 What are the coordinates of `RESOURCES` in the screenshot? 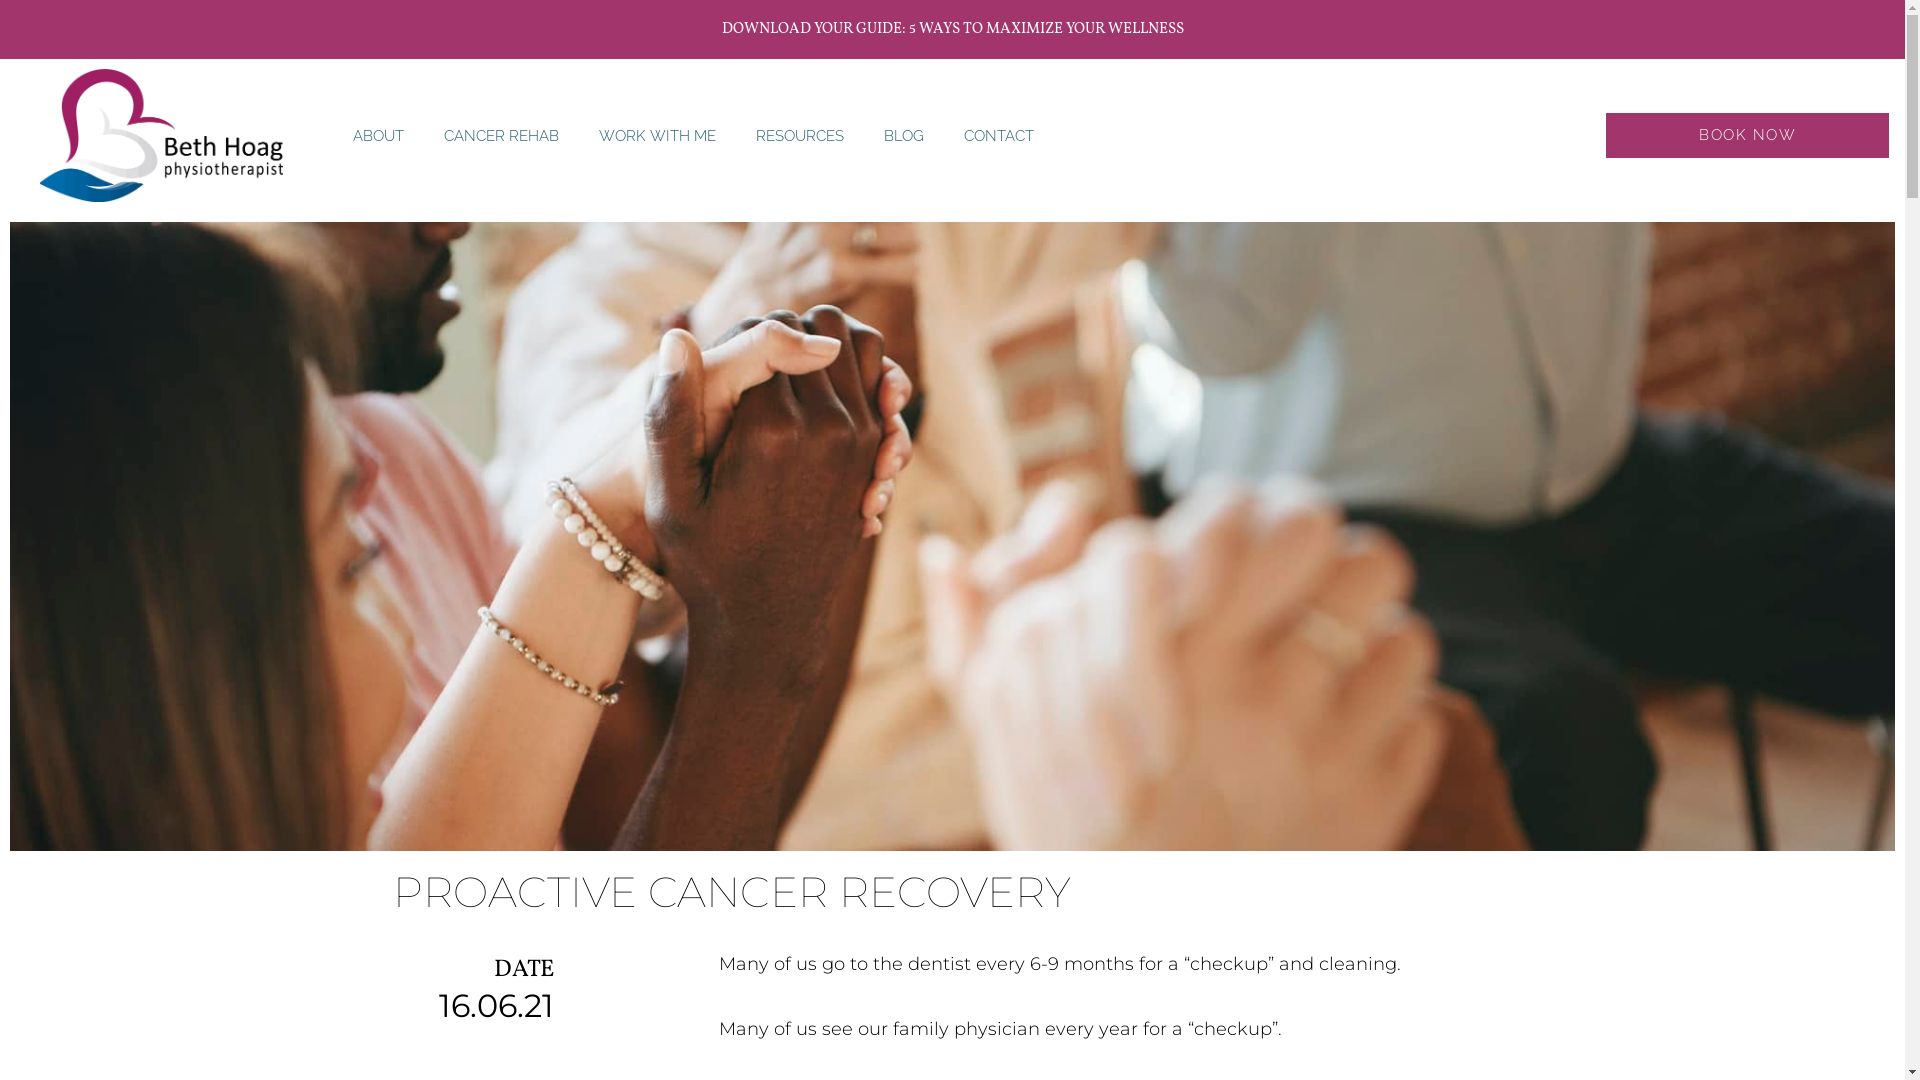 It's located at (800, 136).